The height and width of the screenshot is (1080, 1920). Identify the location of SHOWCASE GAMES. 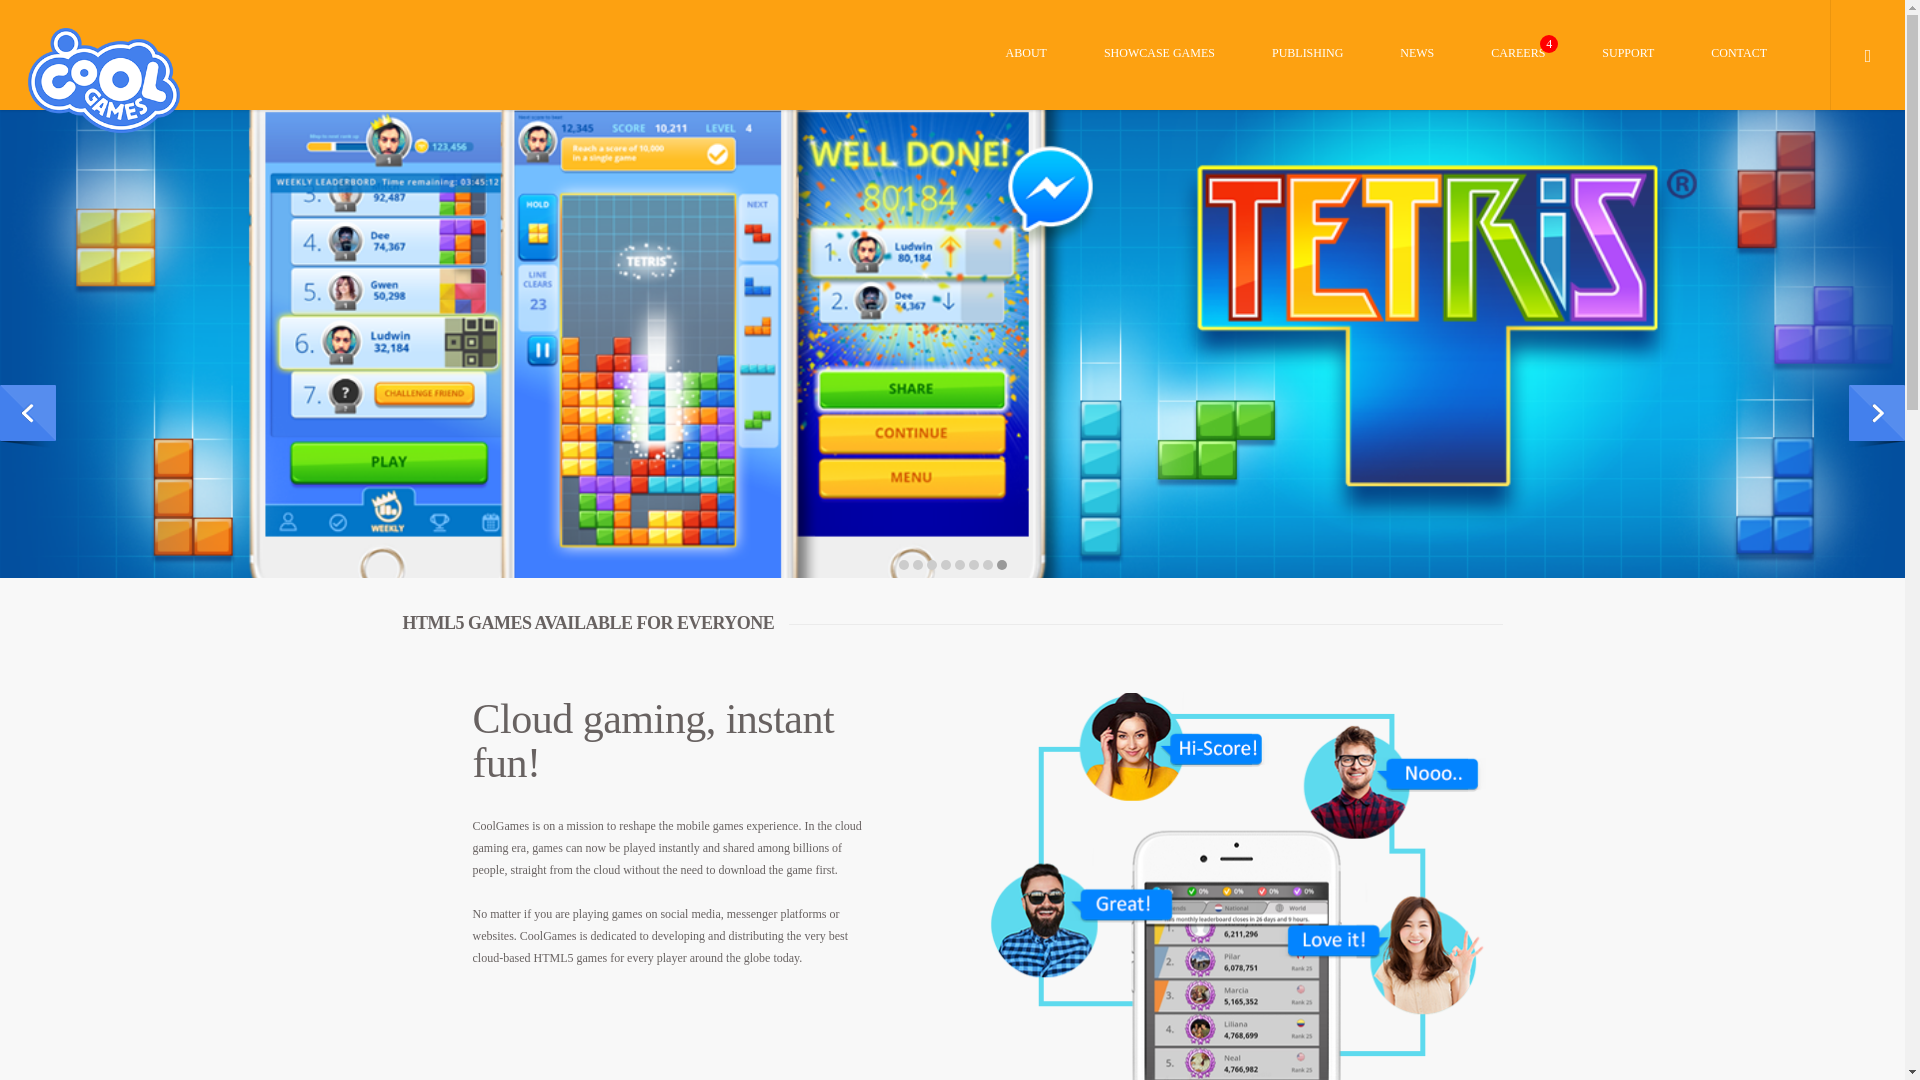
(1159, 79).